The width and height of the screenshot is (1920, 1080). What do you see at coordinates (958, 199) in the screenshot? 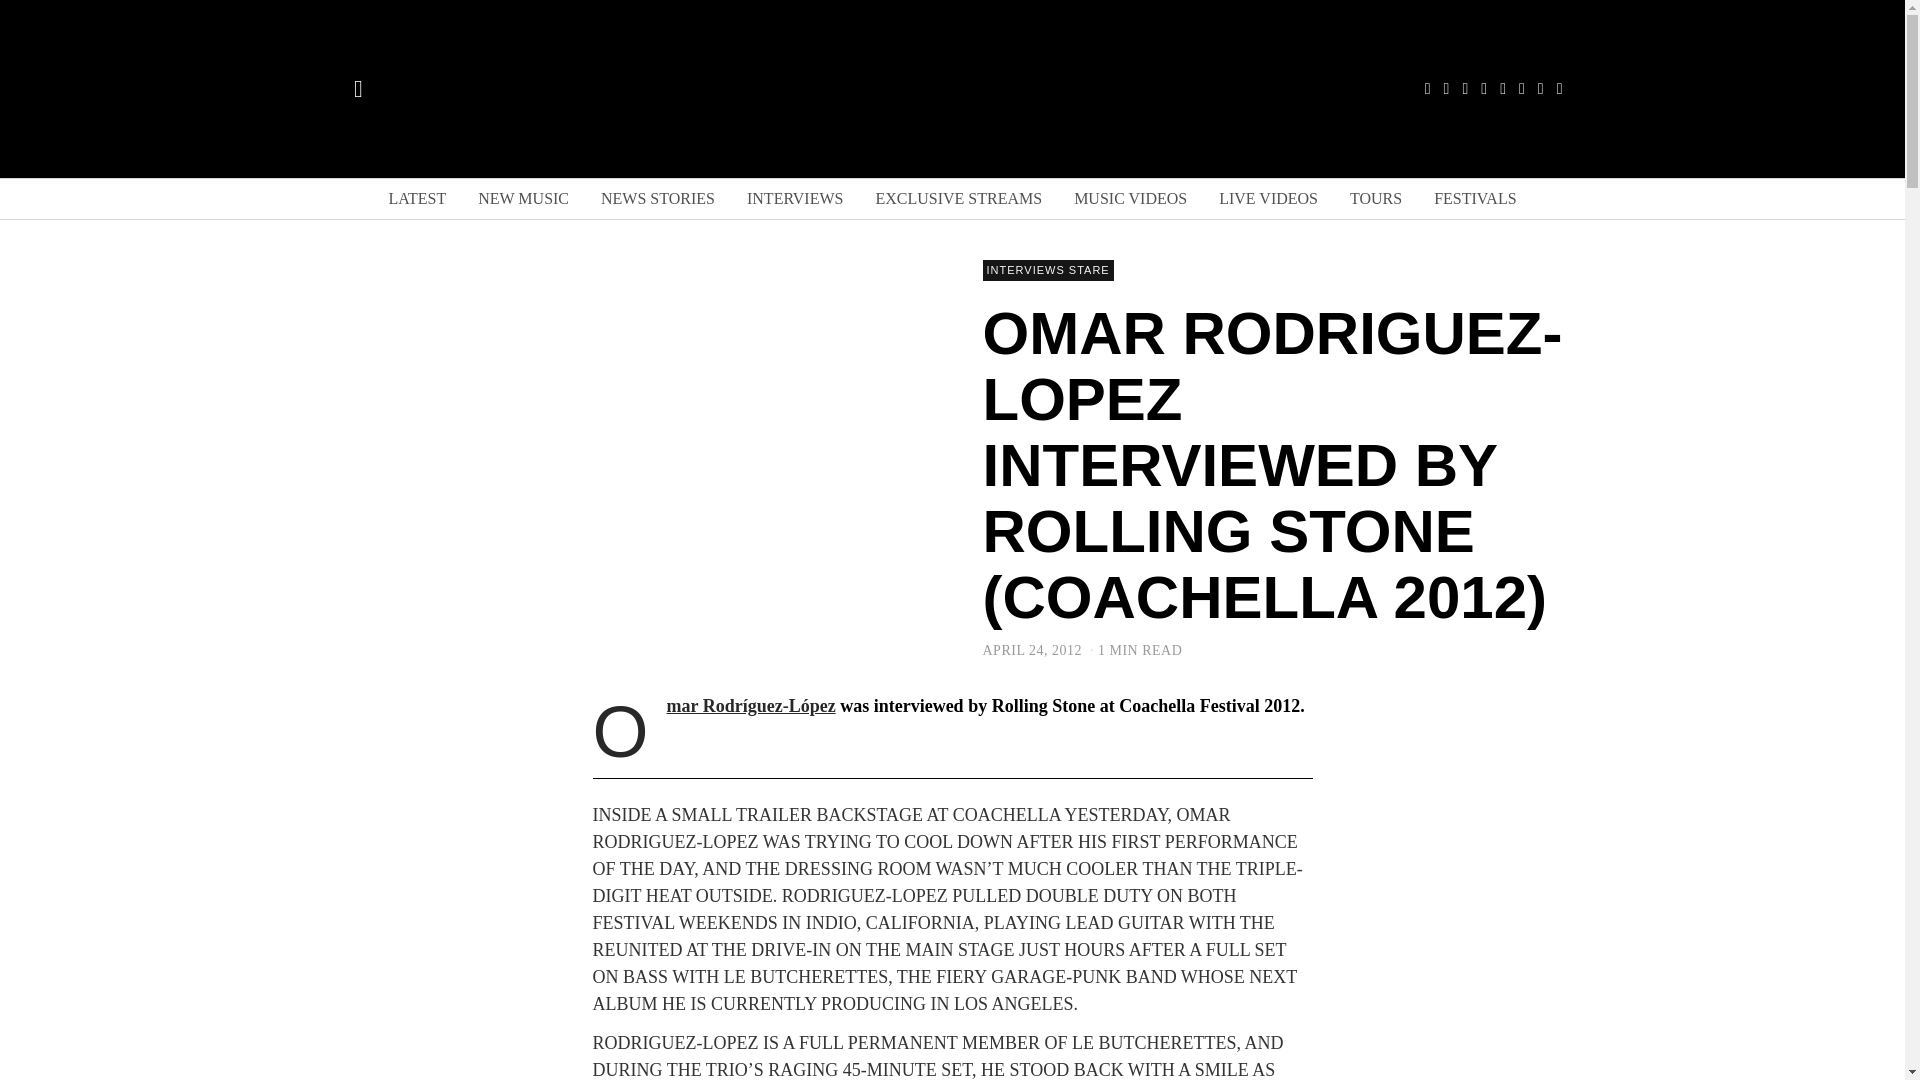
I see `EXCLUSIVE STREAMS` at bounding box center [958, 199].